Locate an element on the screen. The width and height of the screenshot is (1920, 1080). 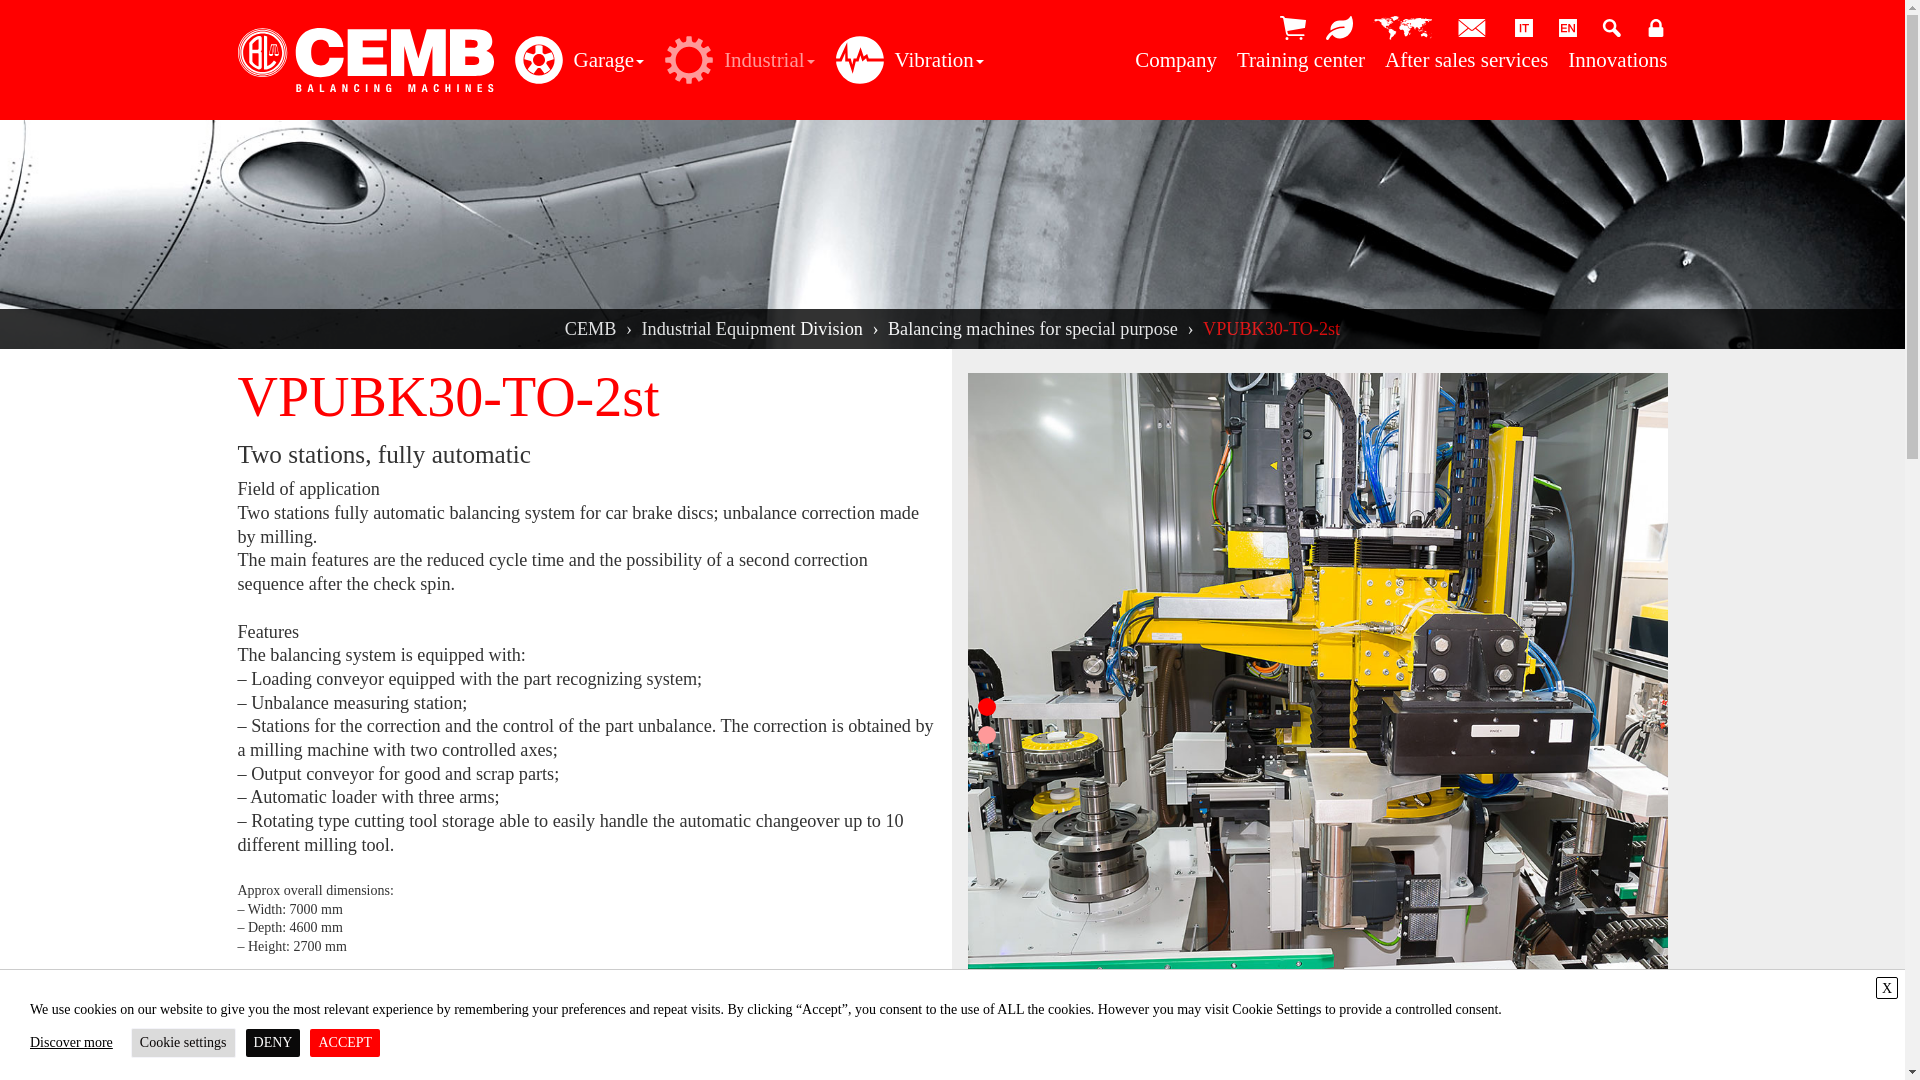
CEMB is located at coordinates (366, 60).